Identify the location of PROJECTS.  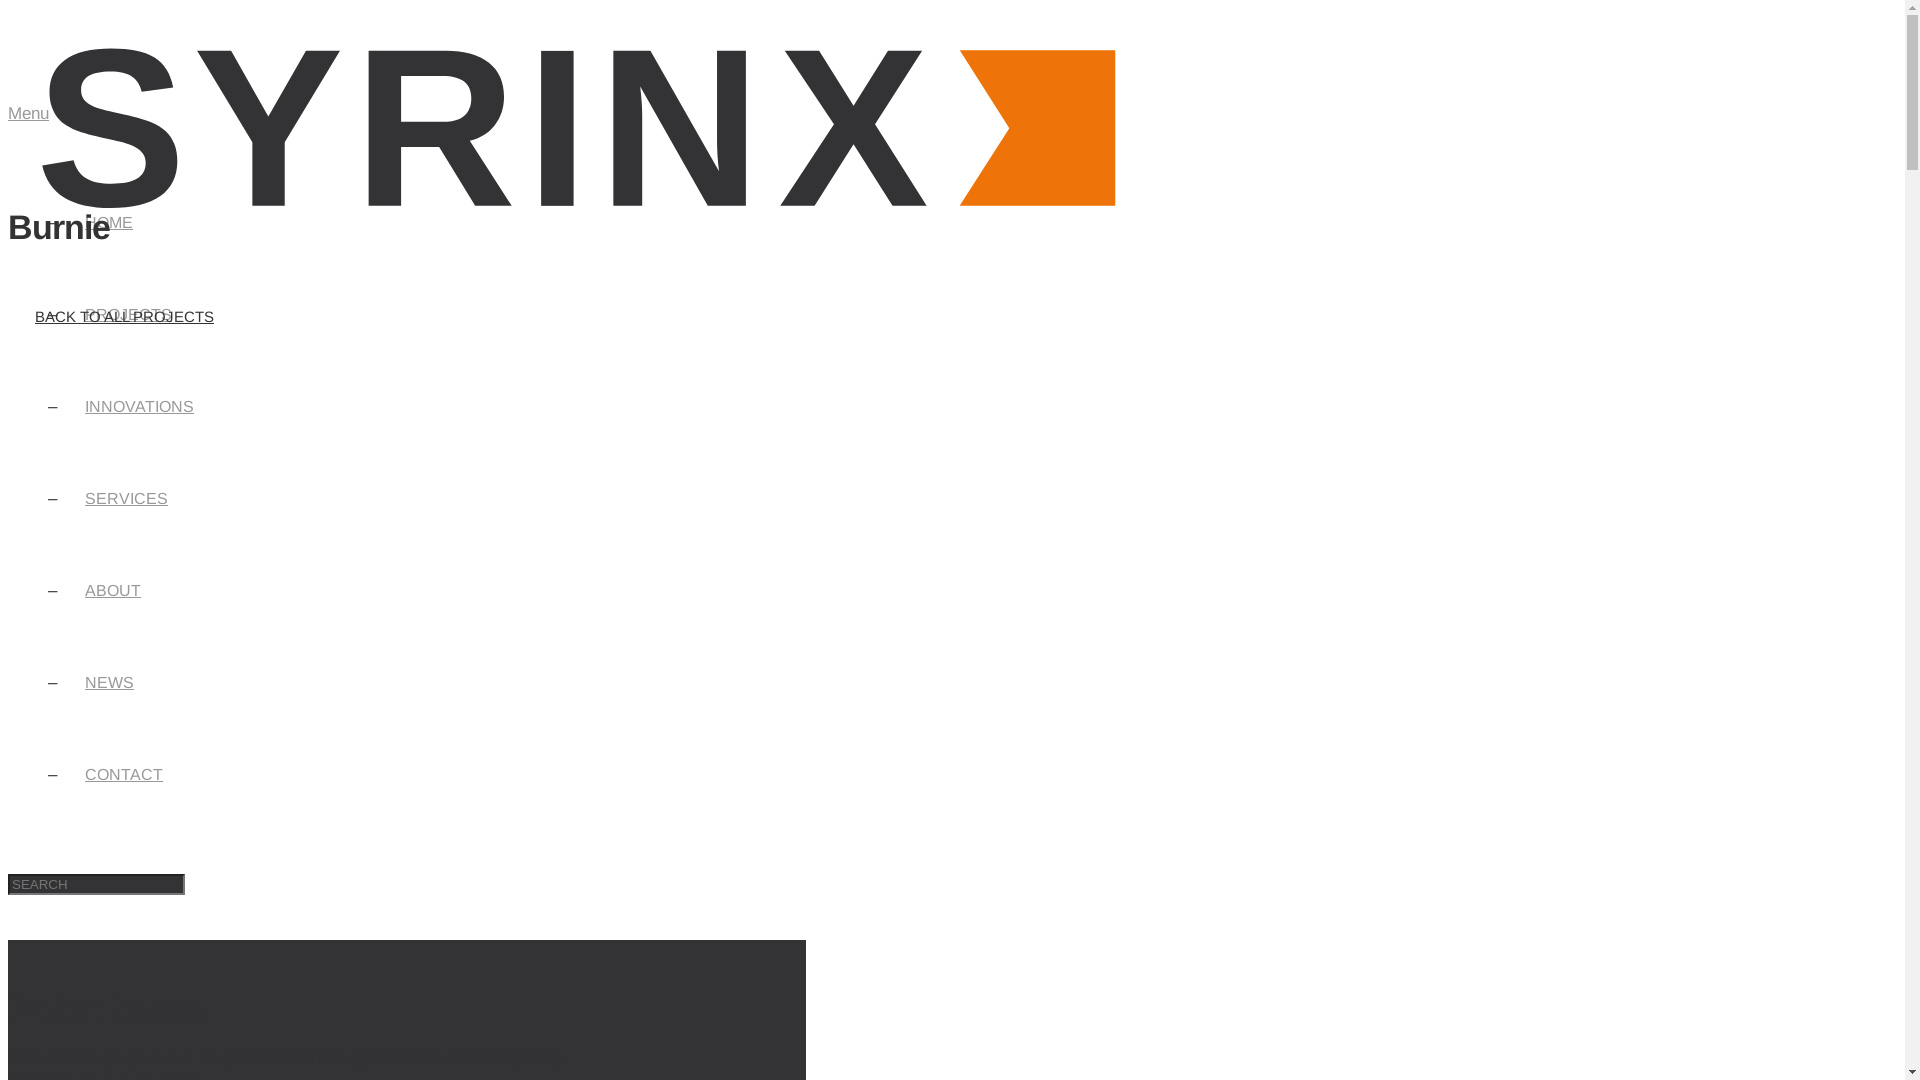
(128, 314).